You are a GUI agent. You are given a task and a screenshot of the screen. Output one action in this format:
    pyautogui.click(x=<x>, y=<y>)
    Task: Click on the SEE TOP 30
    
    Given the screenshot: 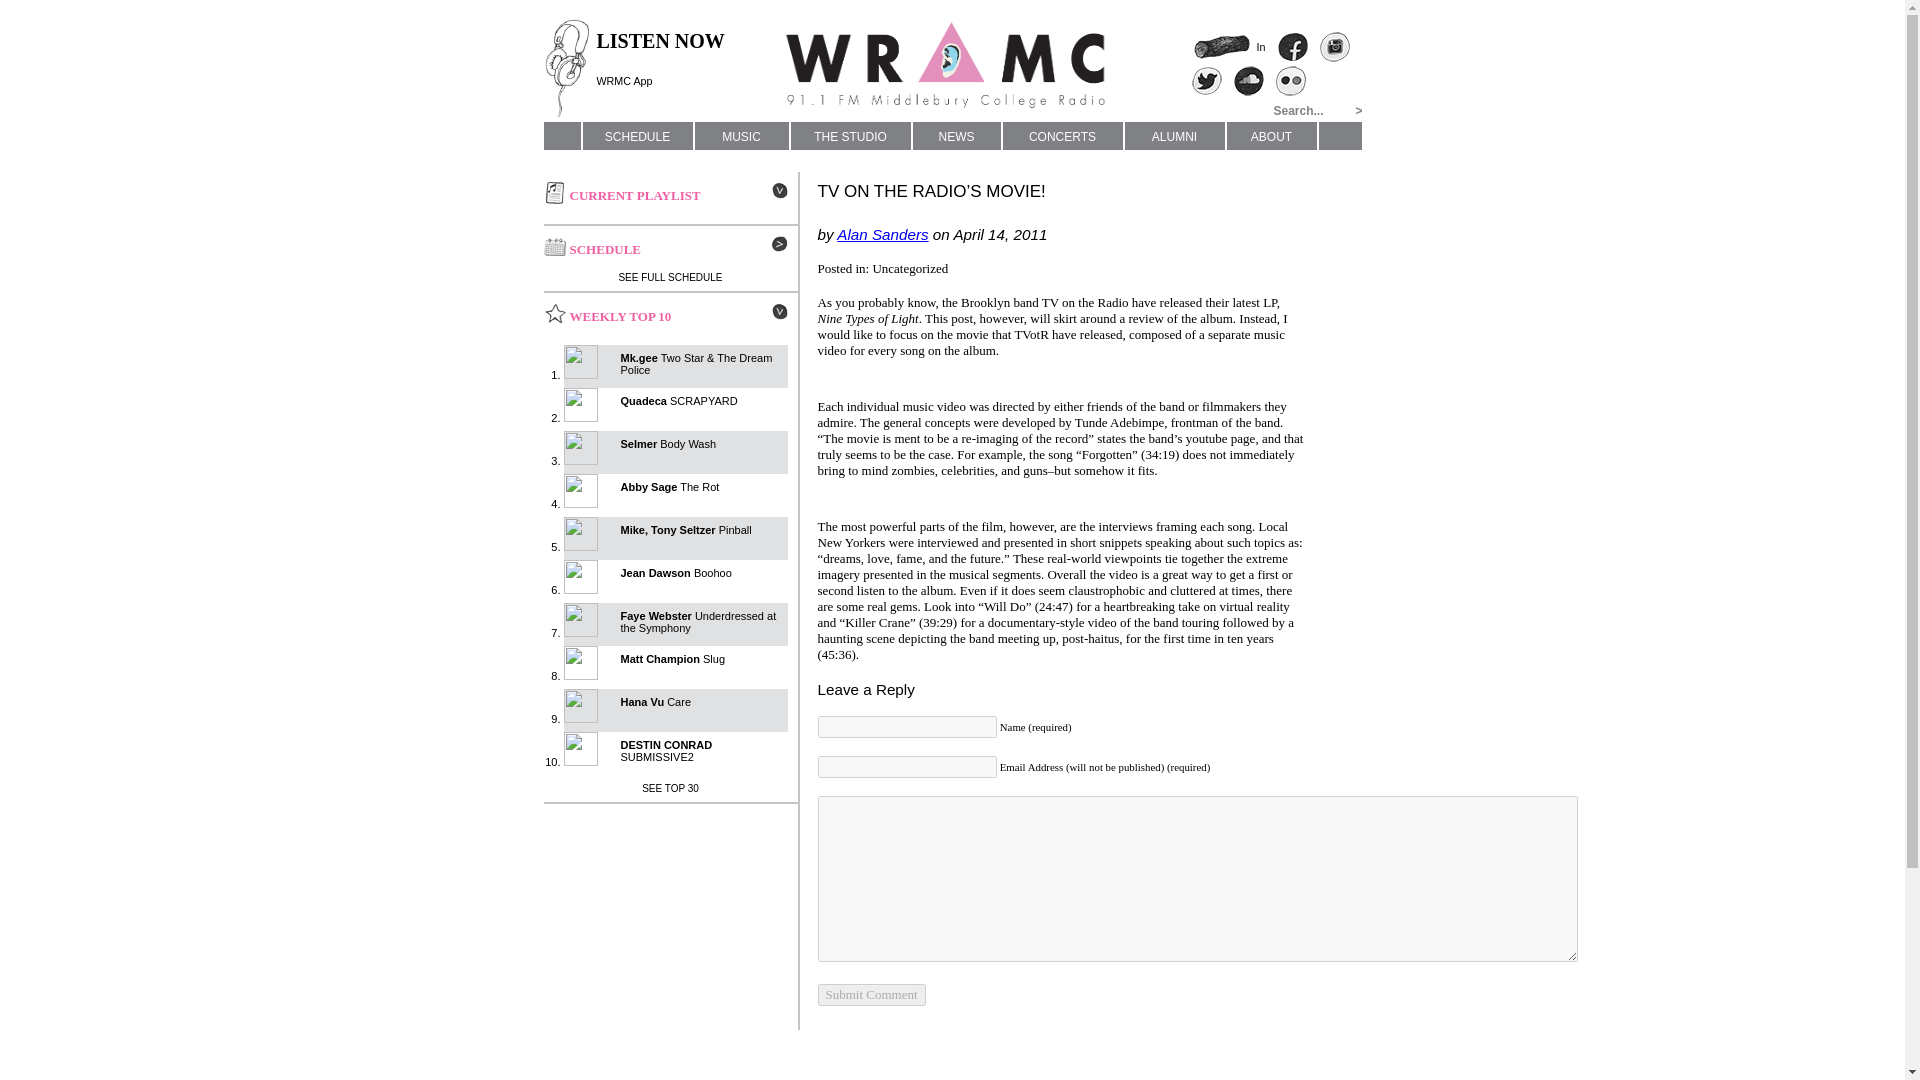 What is the action you would take?
    pyautogui.click(x=1270, y=136)
    